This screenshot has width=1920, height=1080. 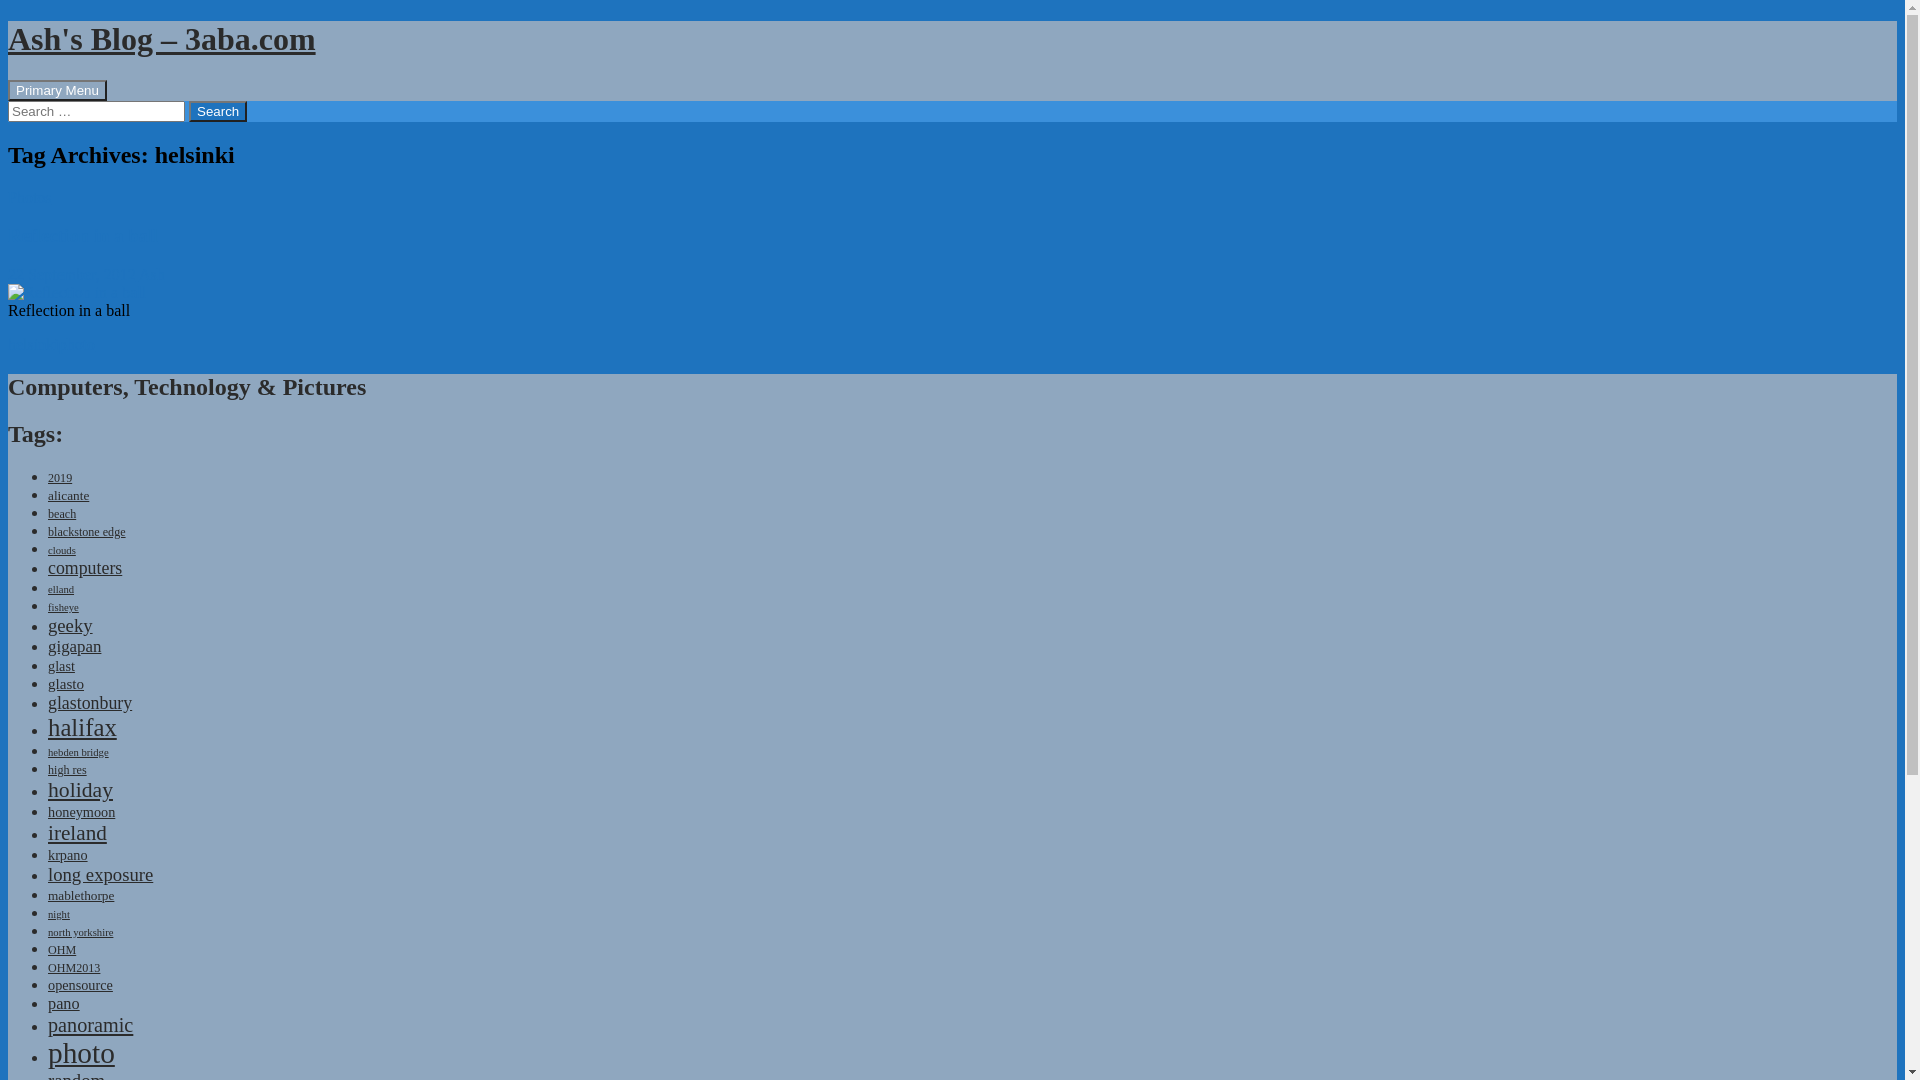 I want to click on geeky, so click(x=70, y=626).